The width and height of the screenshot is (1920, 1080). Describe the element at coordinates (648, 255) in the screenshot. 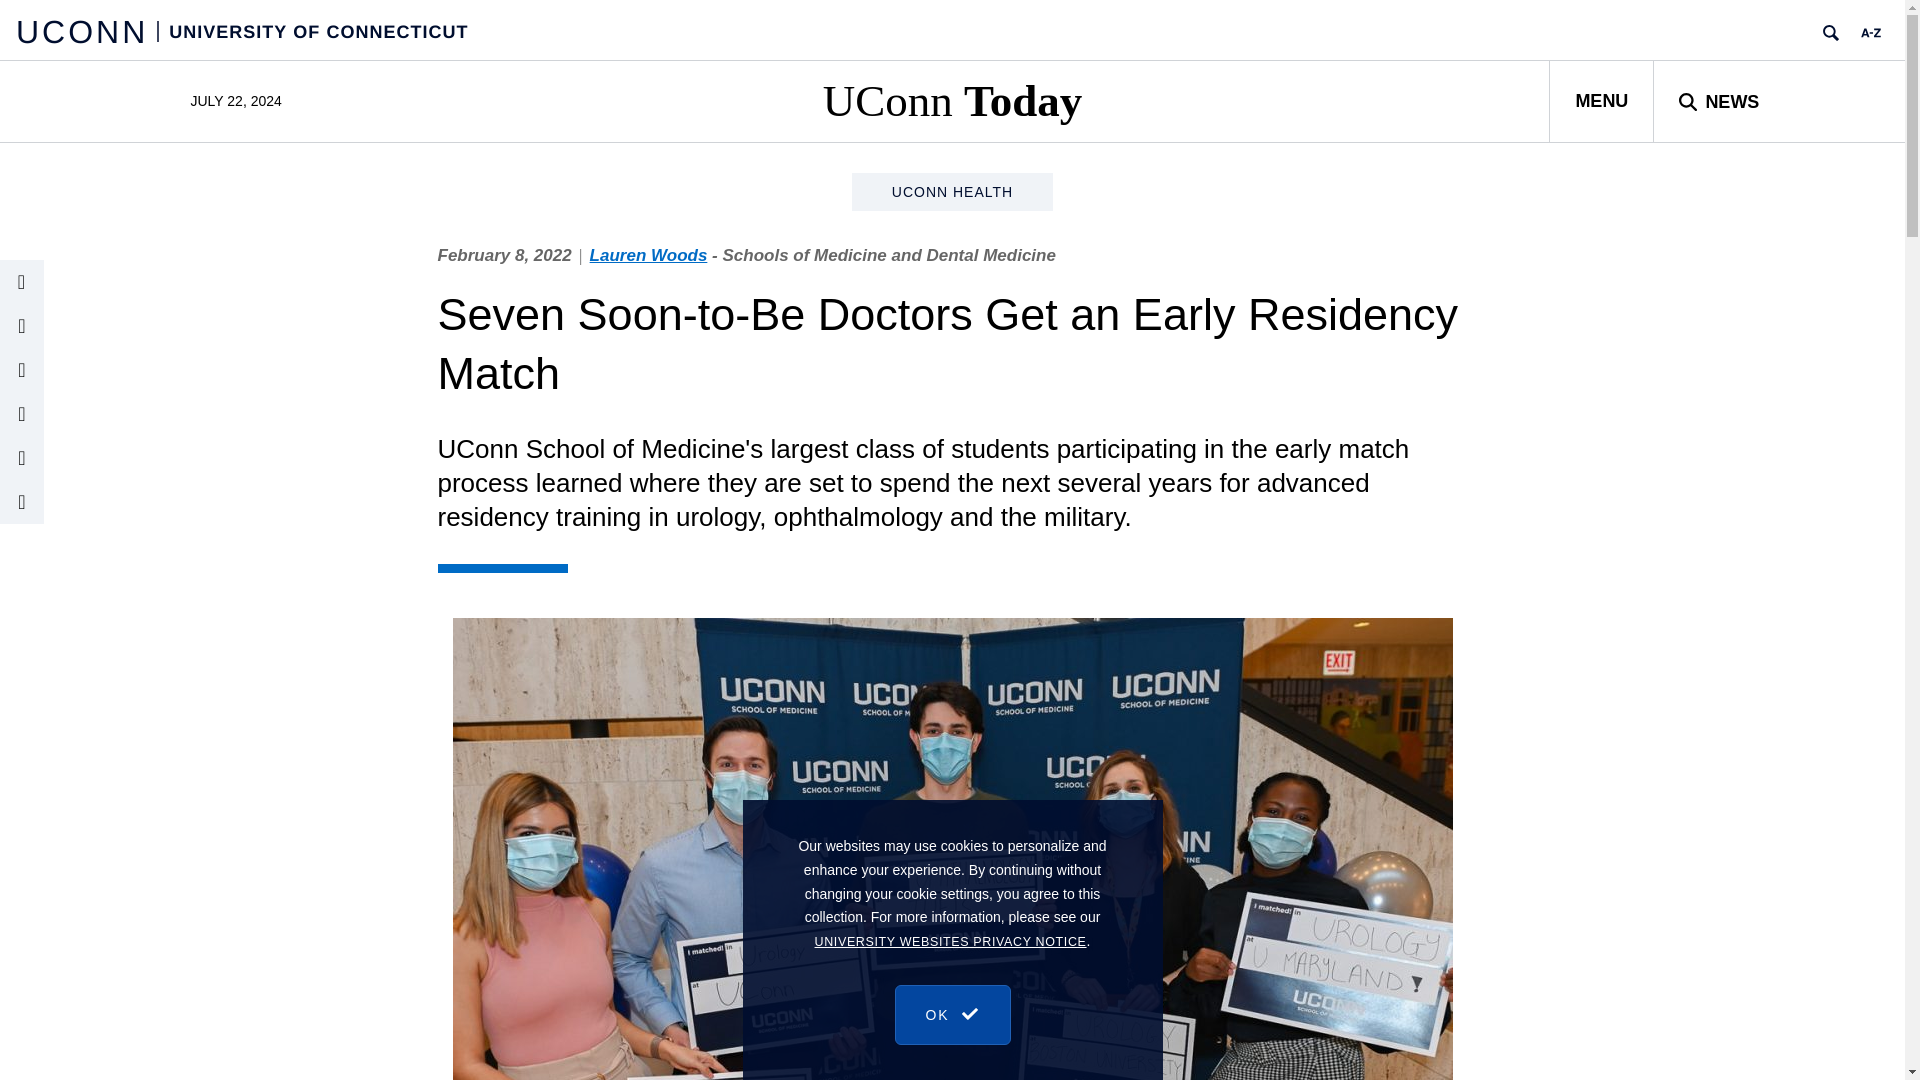

I see `Lauren Woods` at that location.